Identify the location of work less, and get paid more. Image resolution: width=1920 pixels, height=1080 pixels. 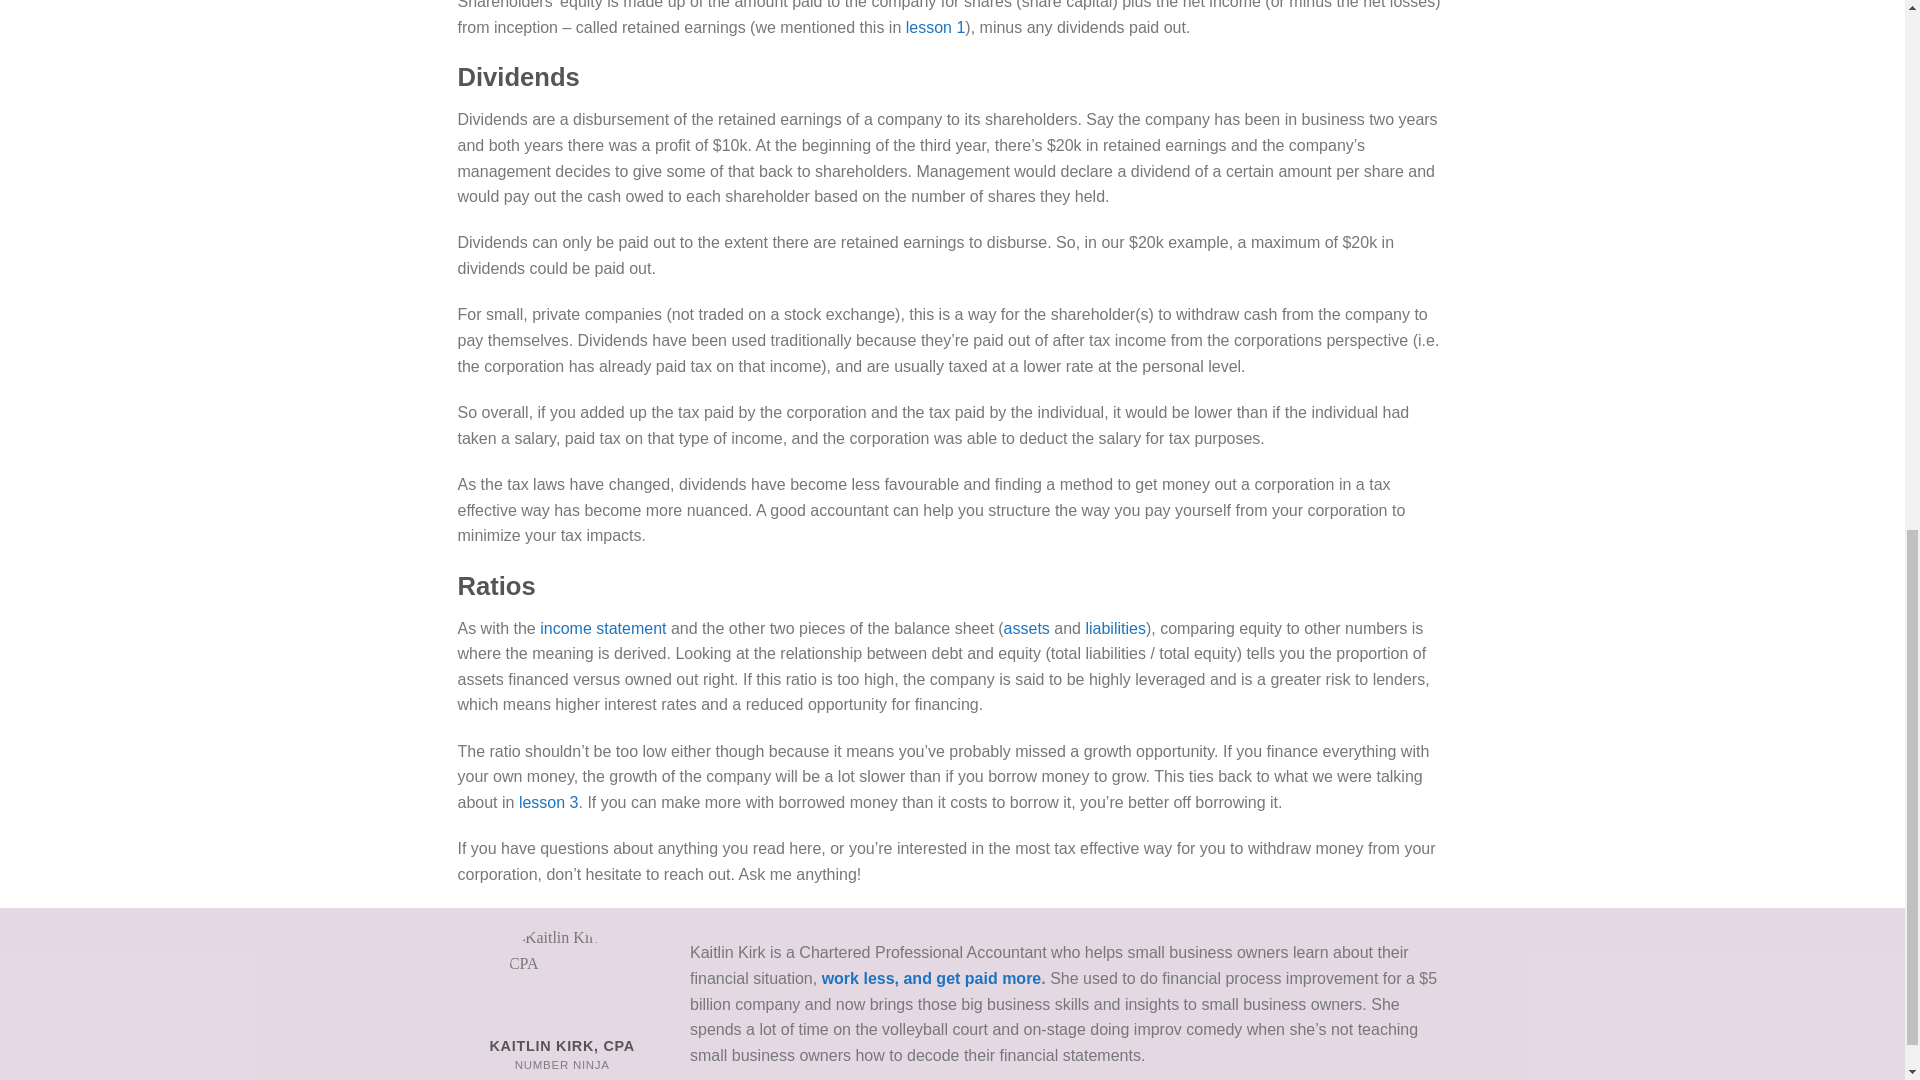
(932, 978).